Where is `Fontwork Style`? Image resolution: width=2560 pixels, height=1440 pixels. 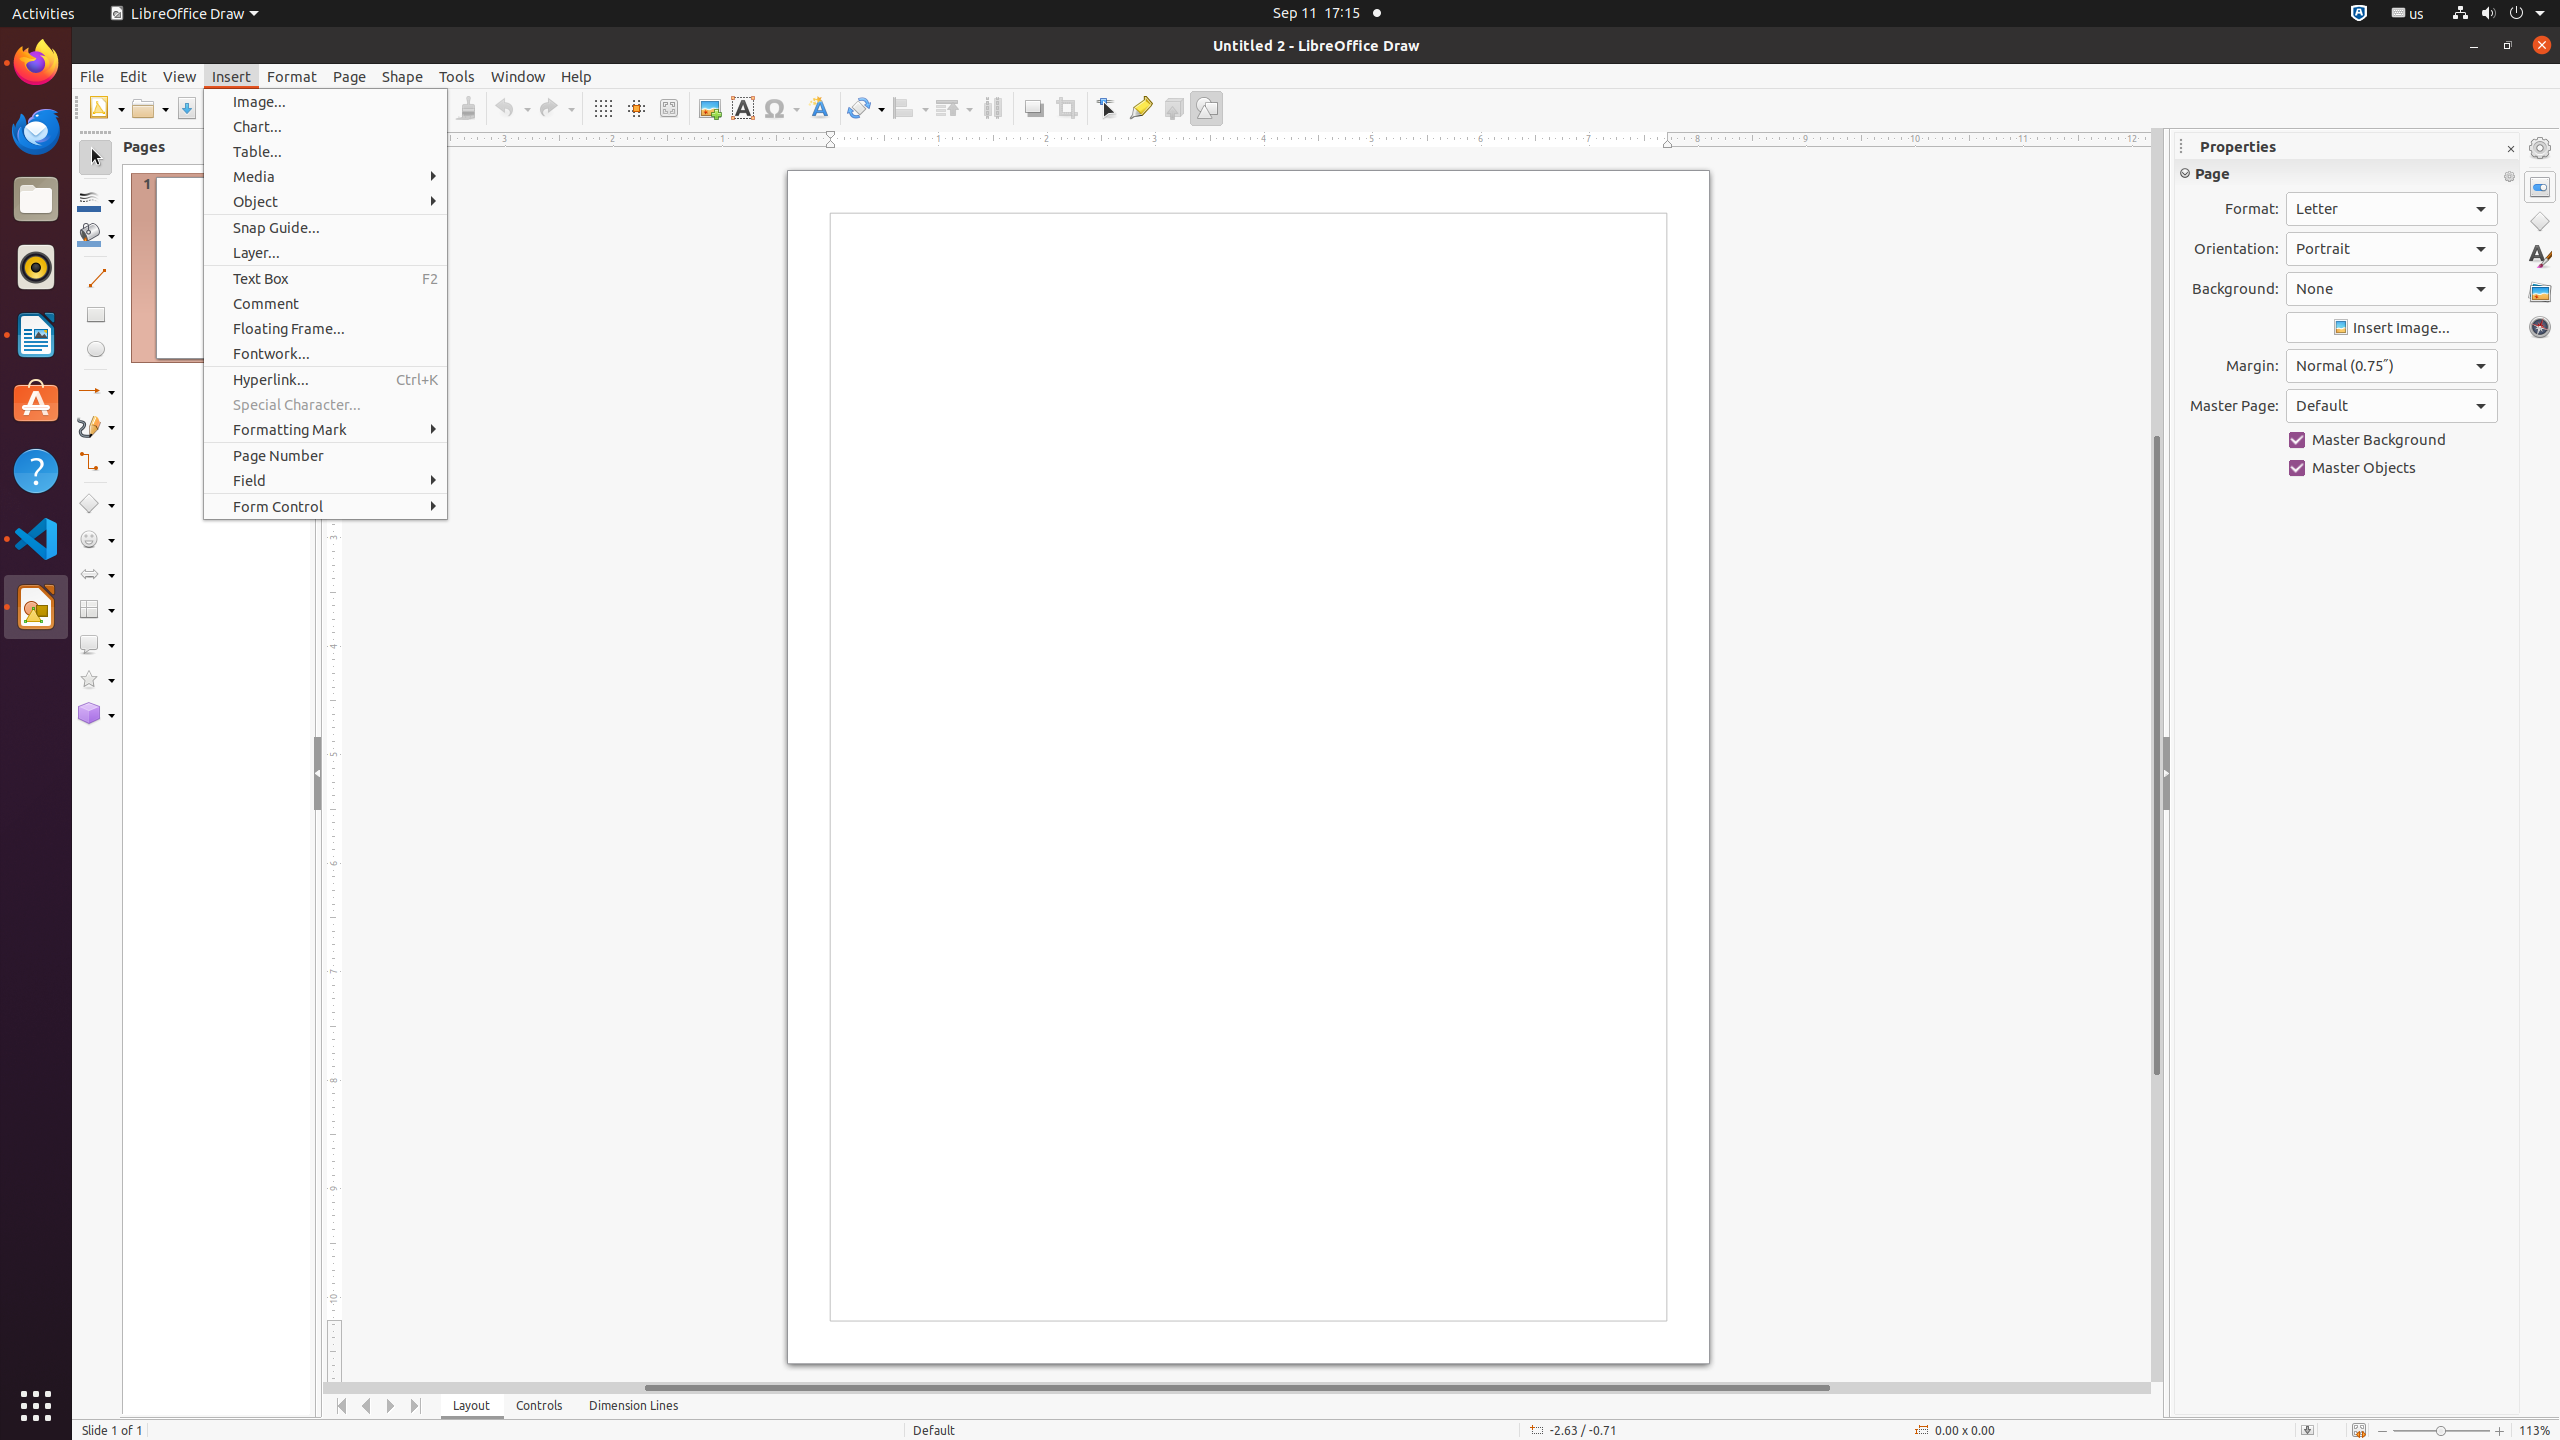 Fontwork Style is located at coordinates (820, 108).